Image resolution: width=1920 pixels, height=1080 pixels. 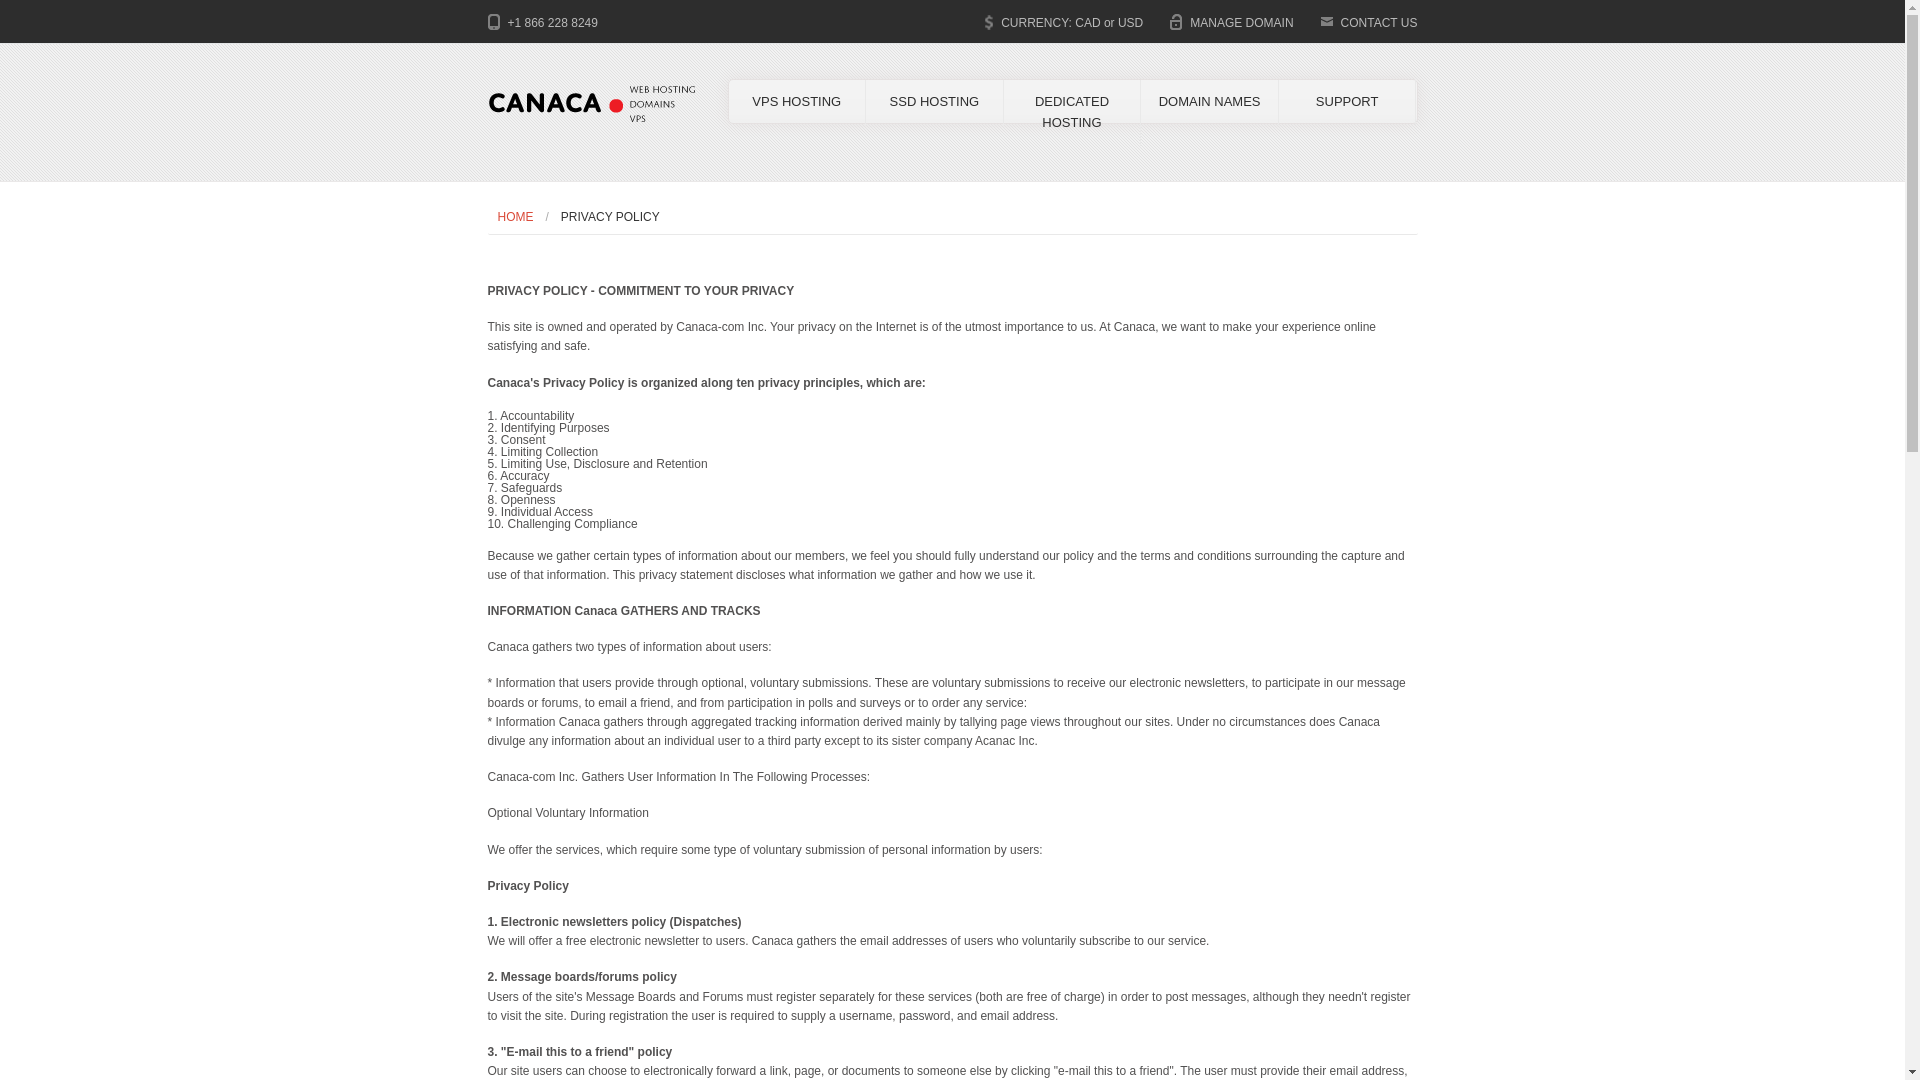 I want to click on USD, so click(x=1130, y=23).